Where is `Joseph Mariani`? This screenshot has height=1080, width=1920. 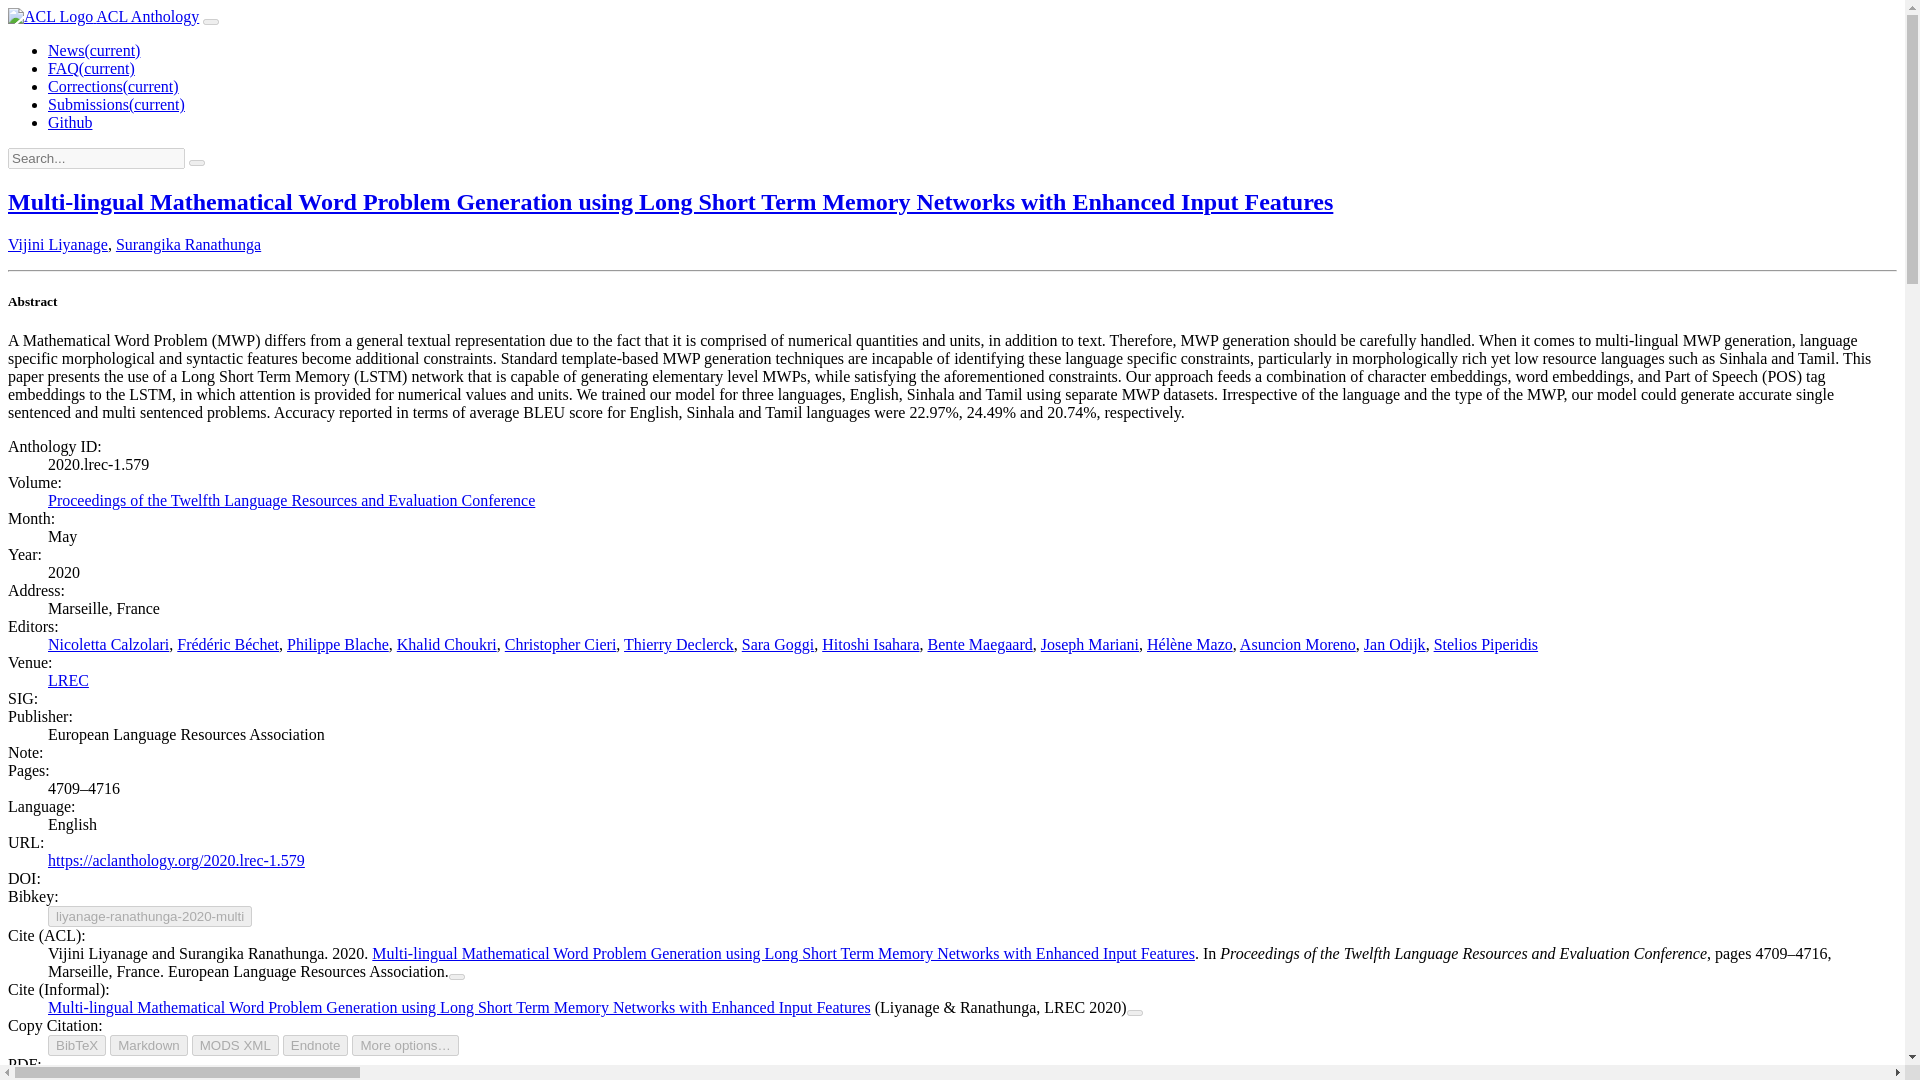 Joseph Mariani is located at coordinates (1089, 644).